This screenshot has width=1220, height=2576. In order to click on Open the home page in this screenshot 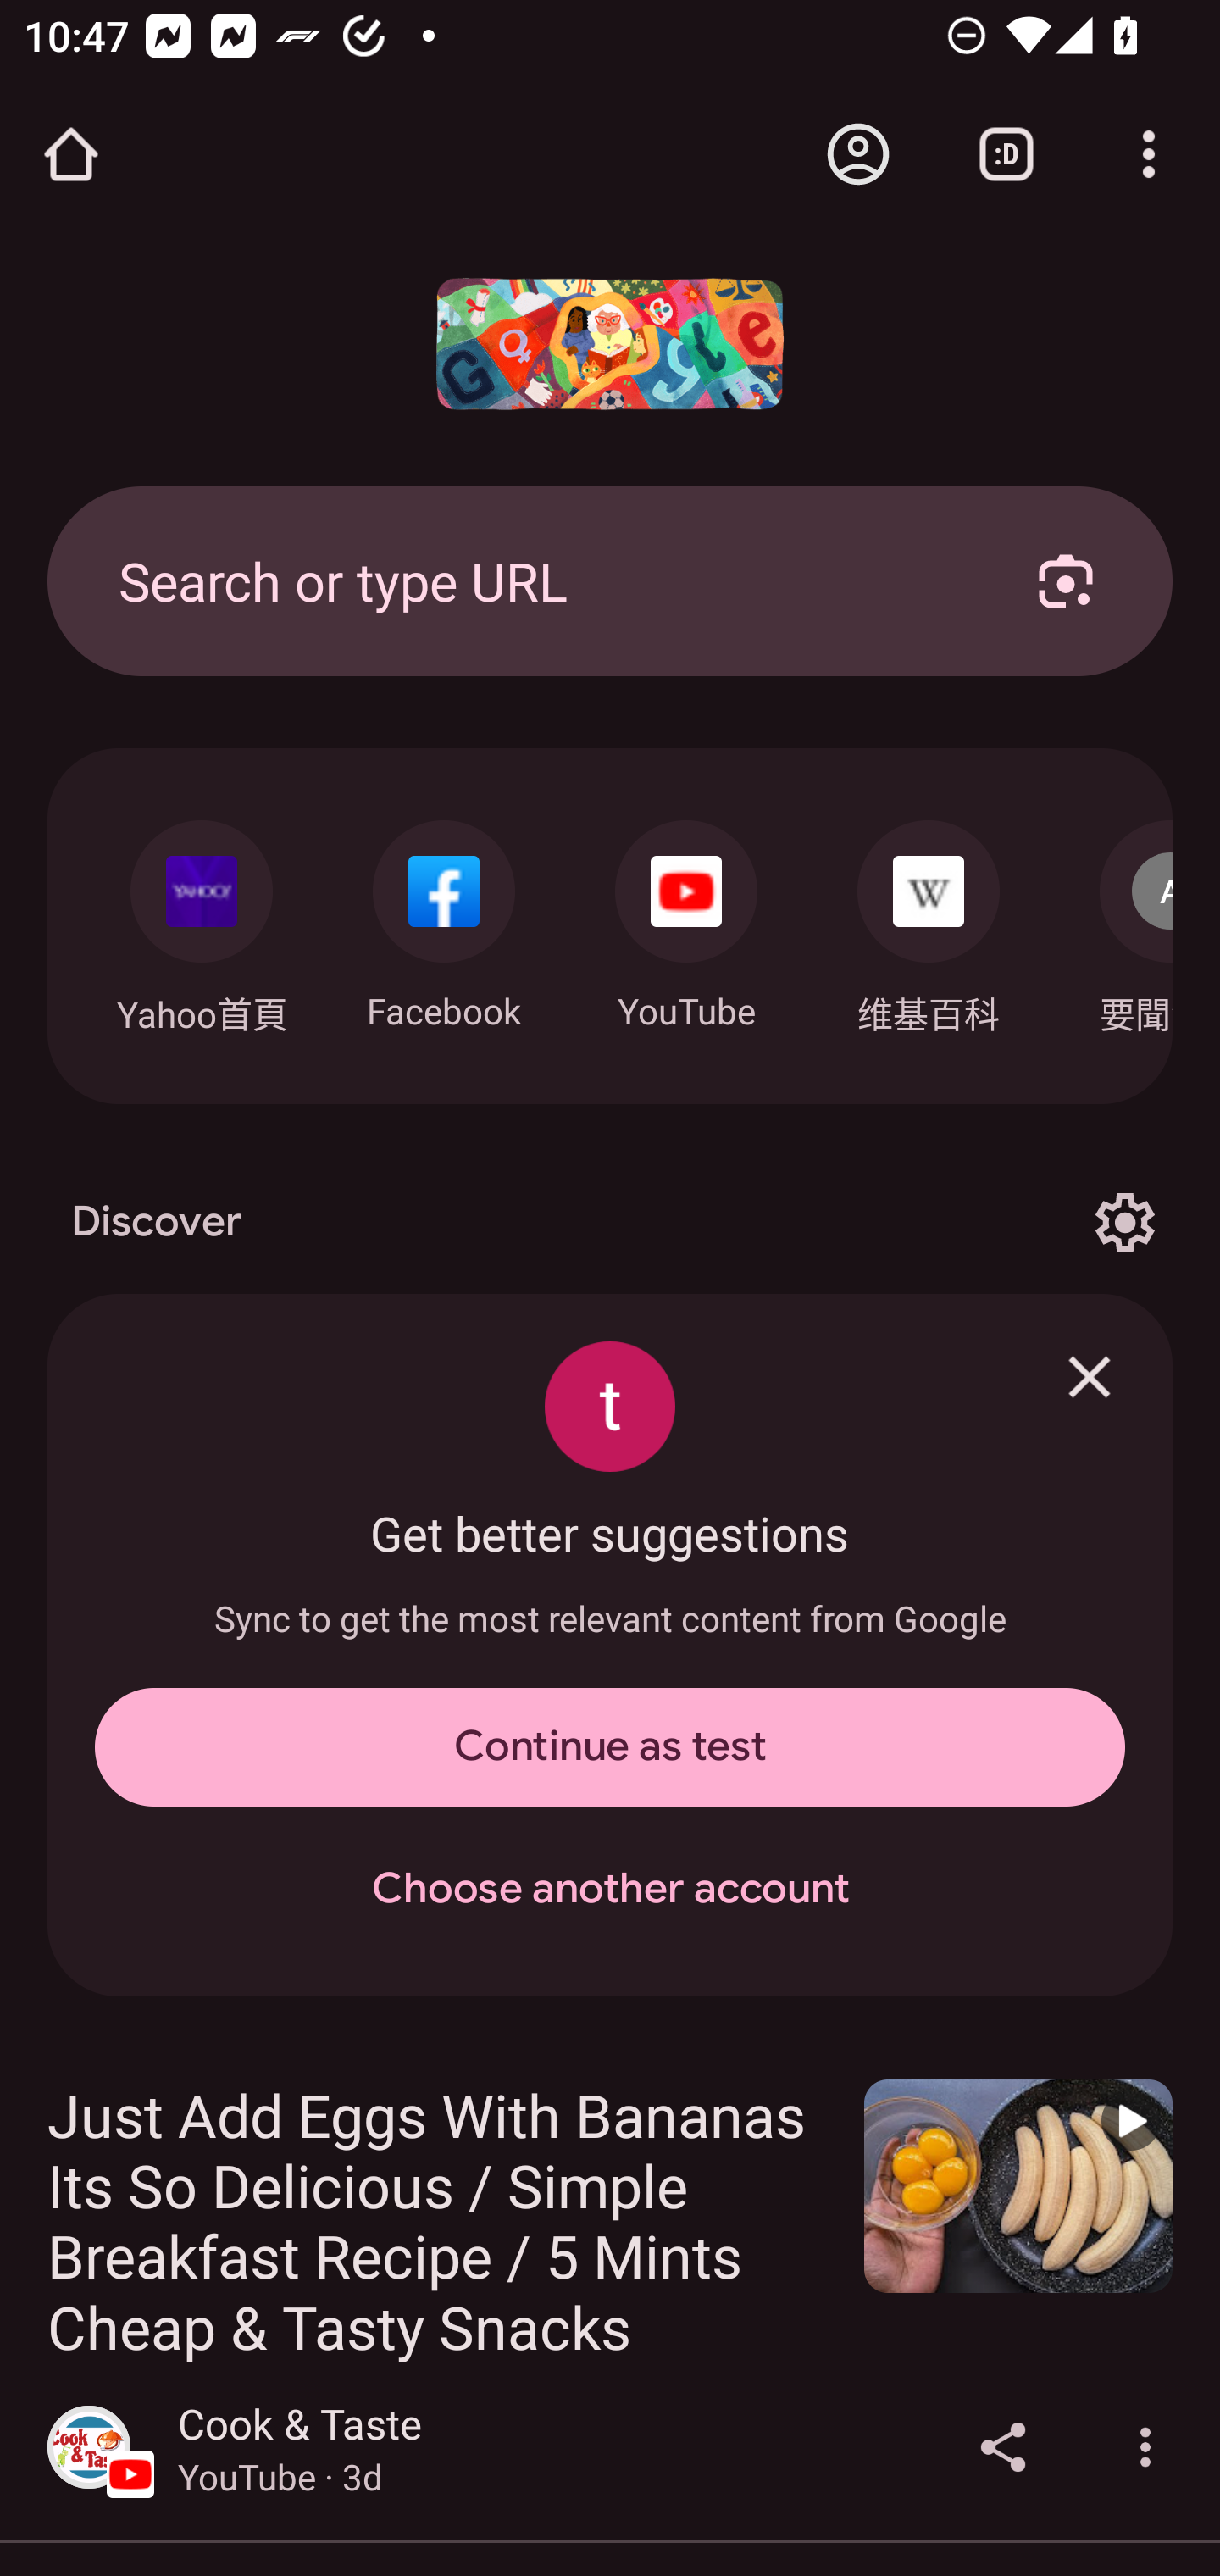, I will do `click(71, 154)`.